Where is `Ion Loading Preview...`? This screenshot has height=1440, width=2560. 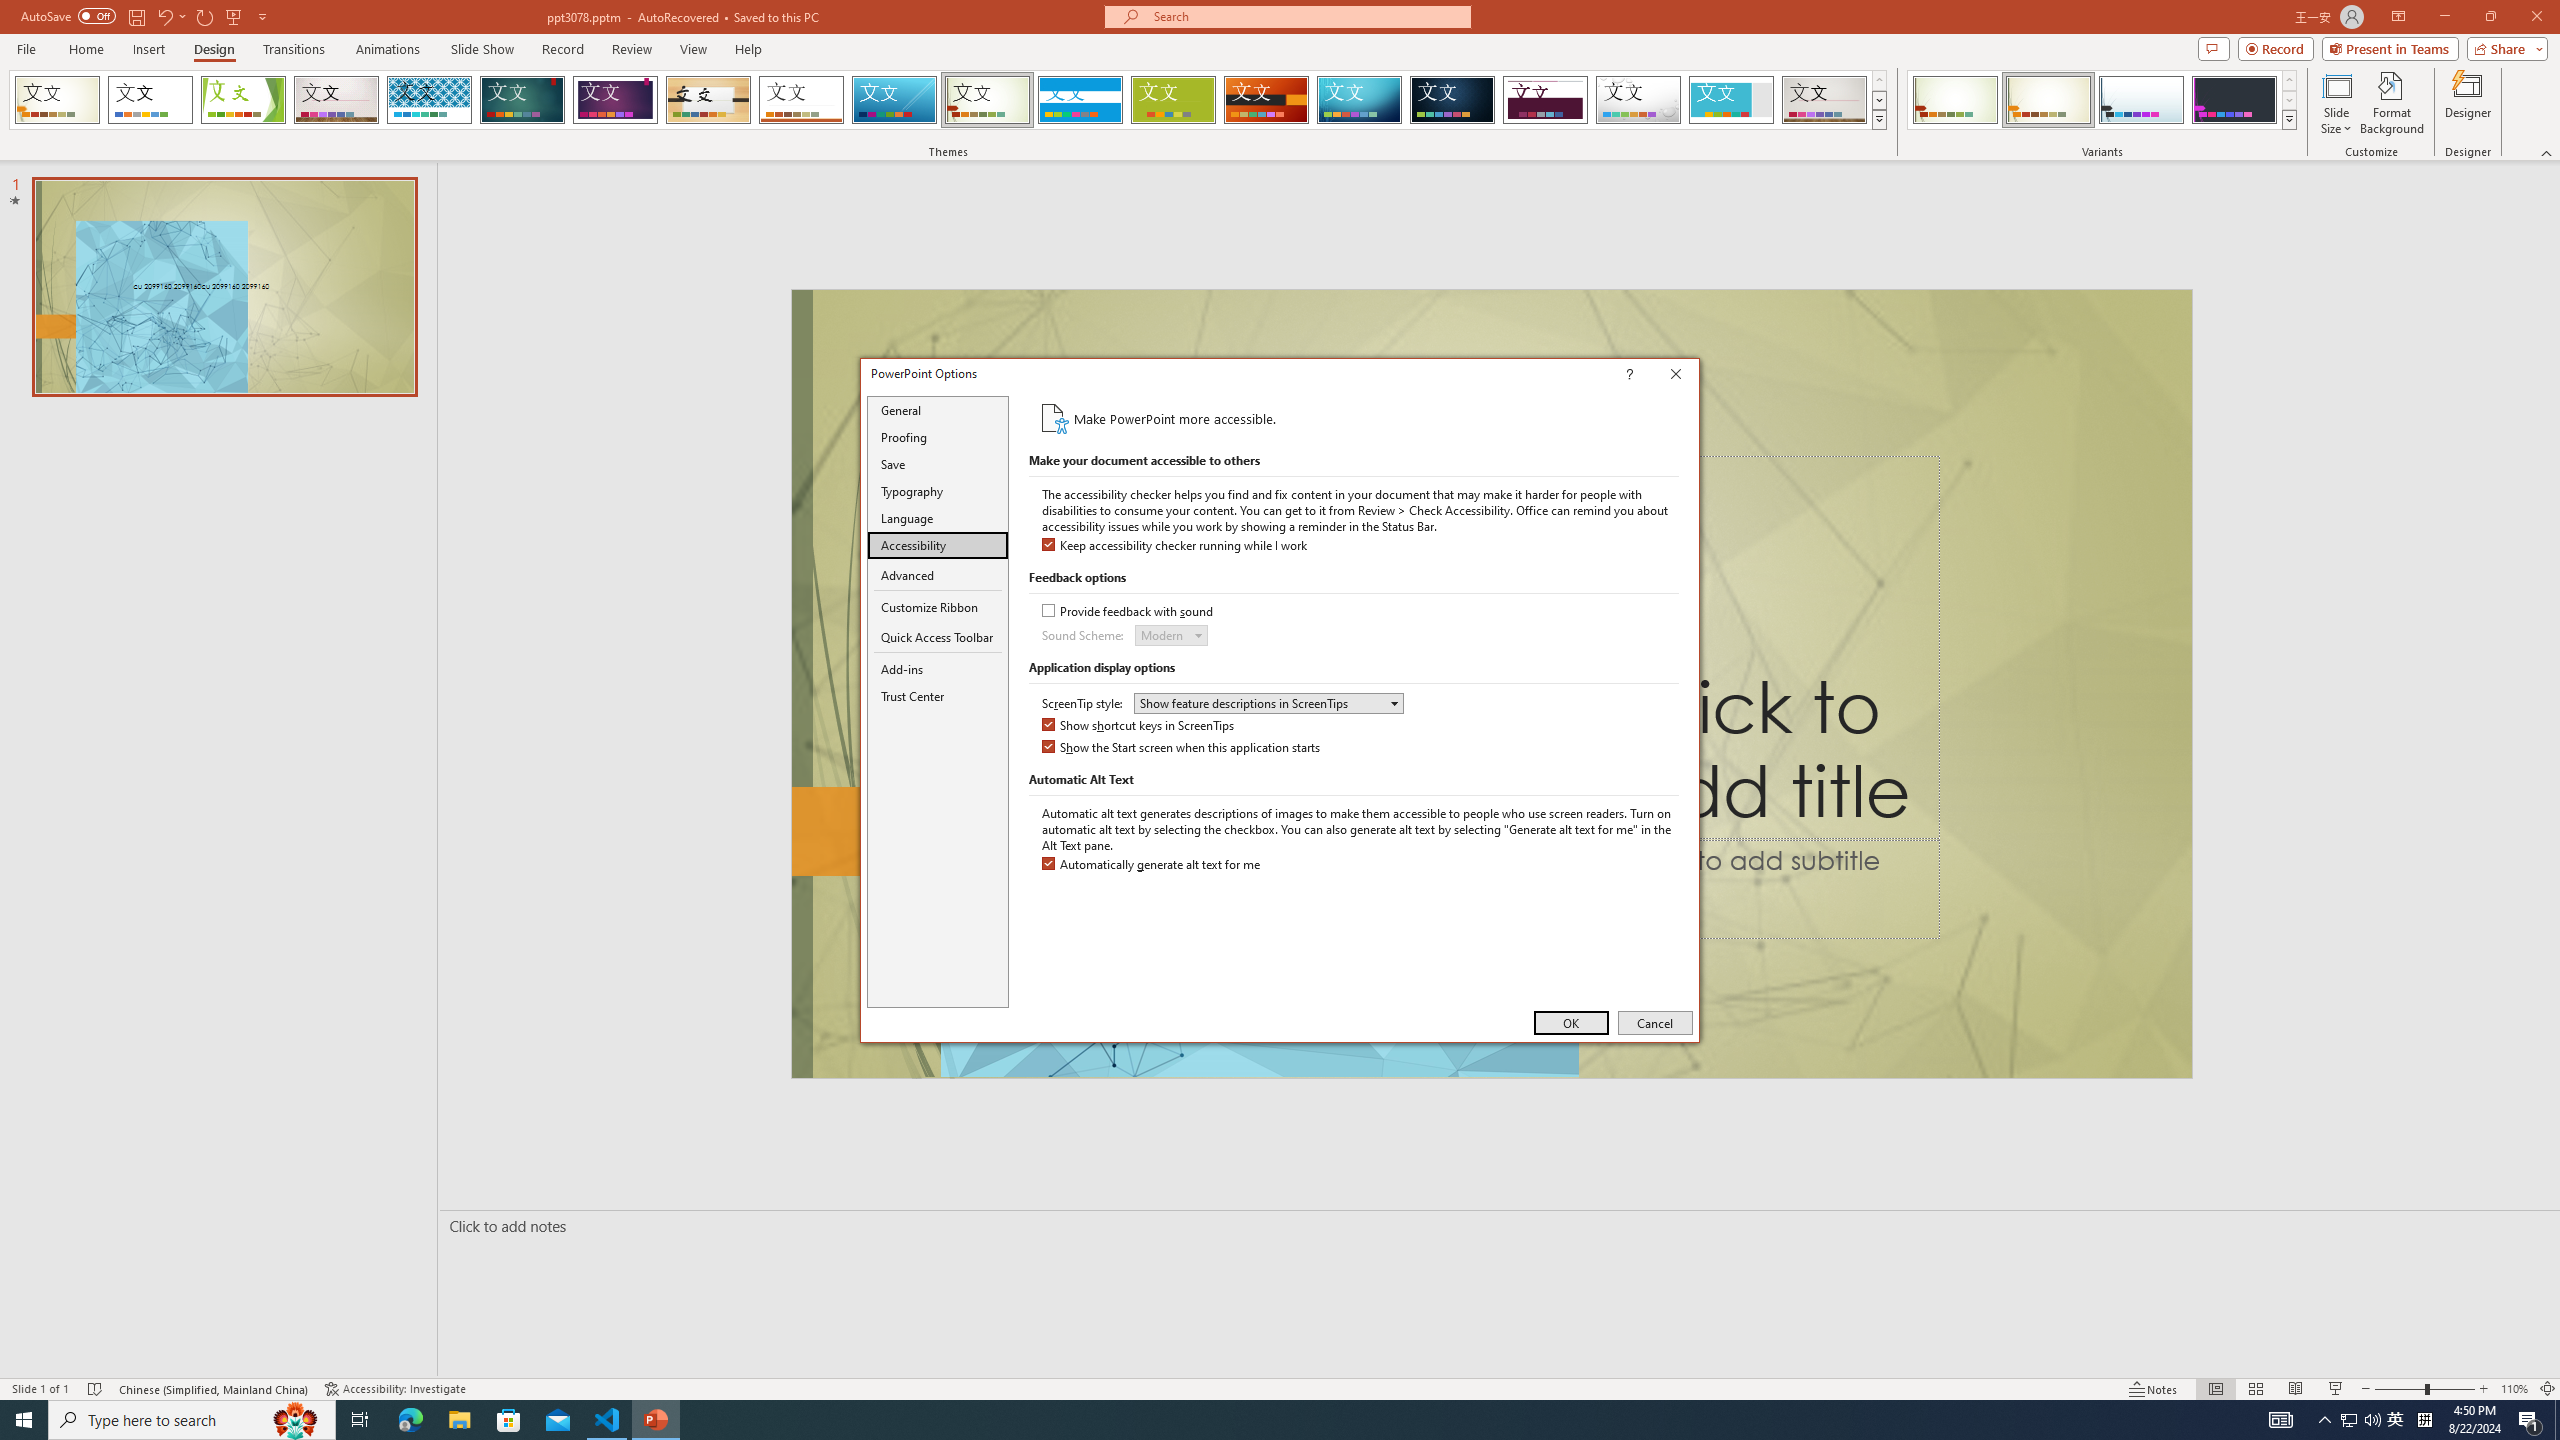 Ion Loading Preview... is located at coordinates (522, 100).